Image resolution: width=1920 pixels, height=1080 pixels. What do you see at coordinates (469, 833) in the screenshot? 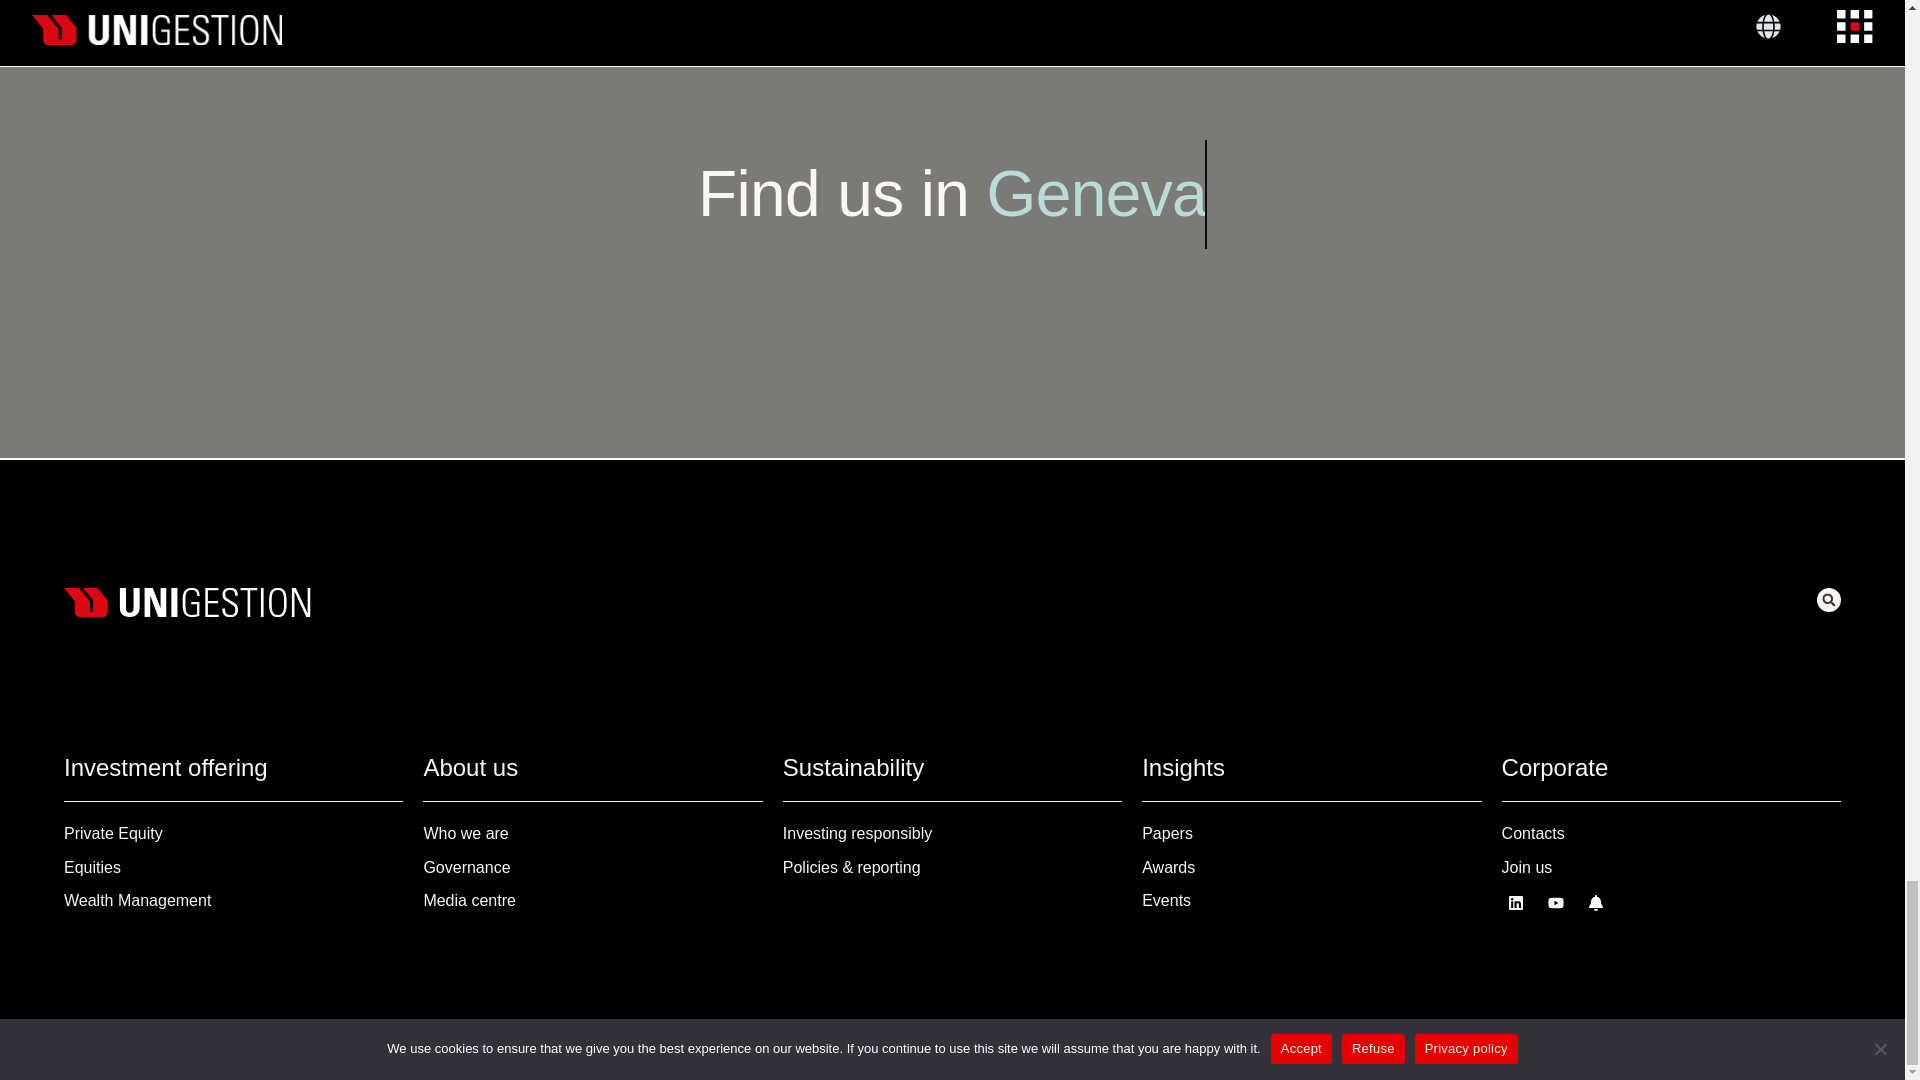
I see `Who we are` at bounding box center [469, 833].